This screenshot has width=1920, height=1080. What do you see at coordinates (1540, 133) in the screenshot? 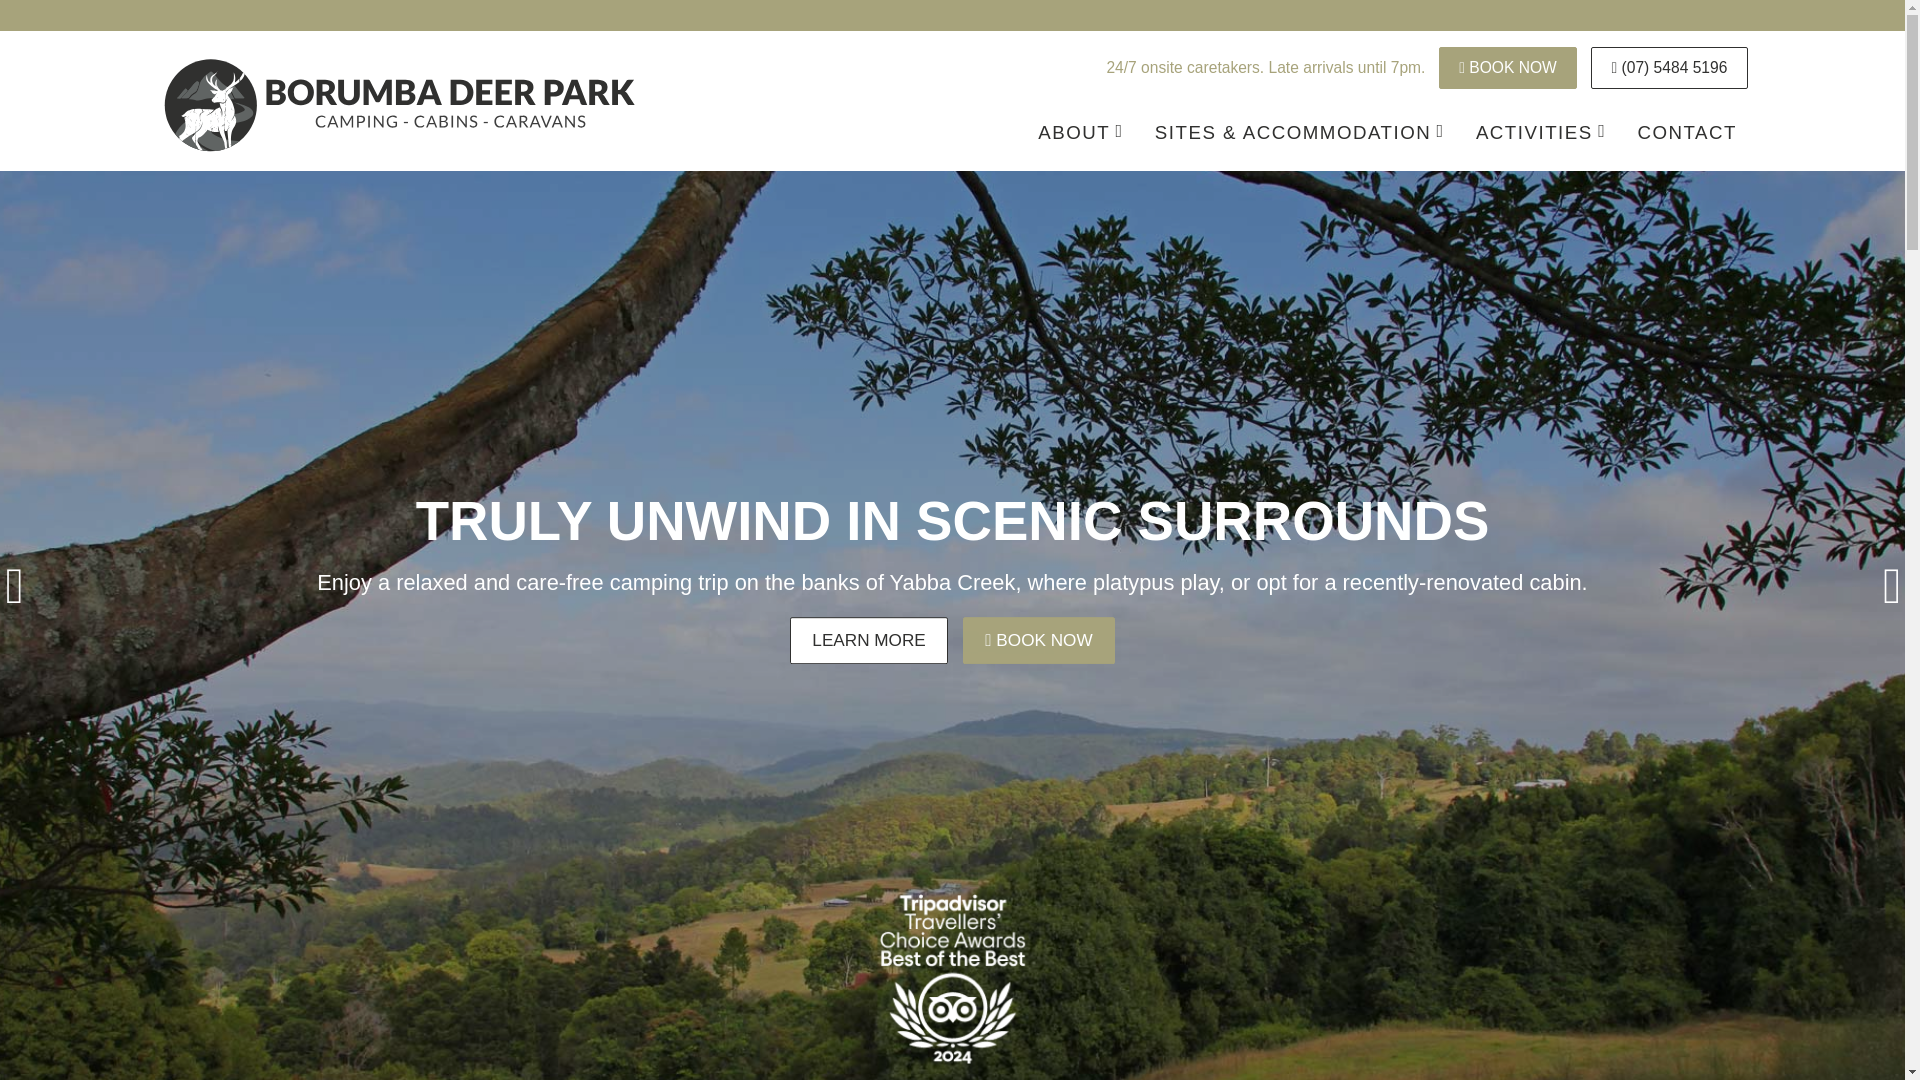
I see `ACTIVITIES` at bounding box center [1540, 133].